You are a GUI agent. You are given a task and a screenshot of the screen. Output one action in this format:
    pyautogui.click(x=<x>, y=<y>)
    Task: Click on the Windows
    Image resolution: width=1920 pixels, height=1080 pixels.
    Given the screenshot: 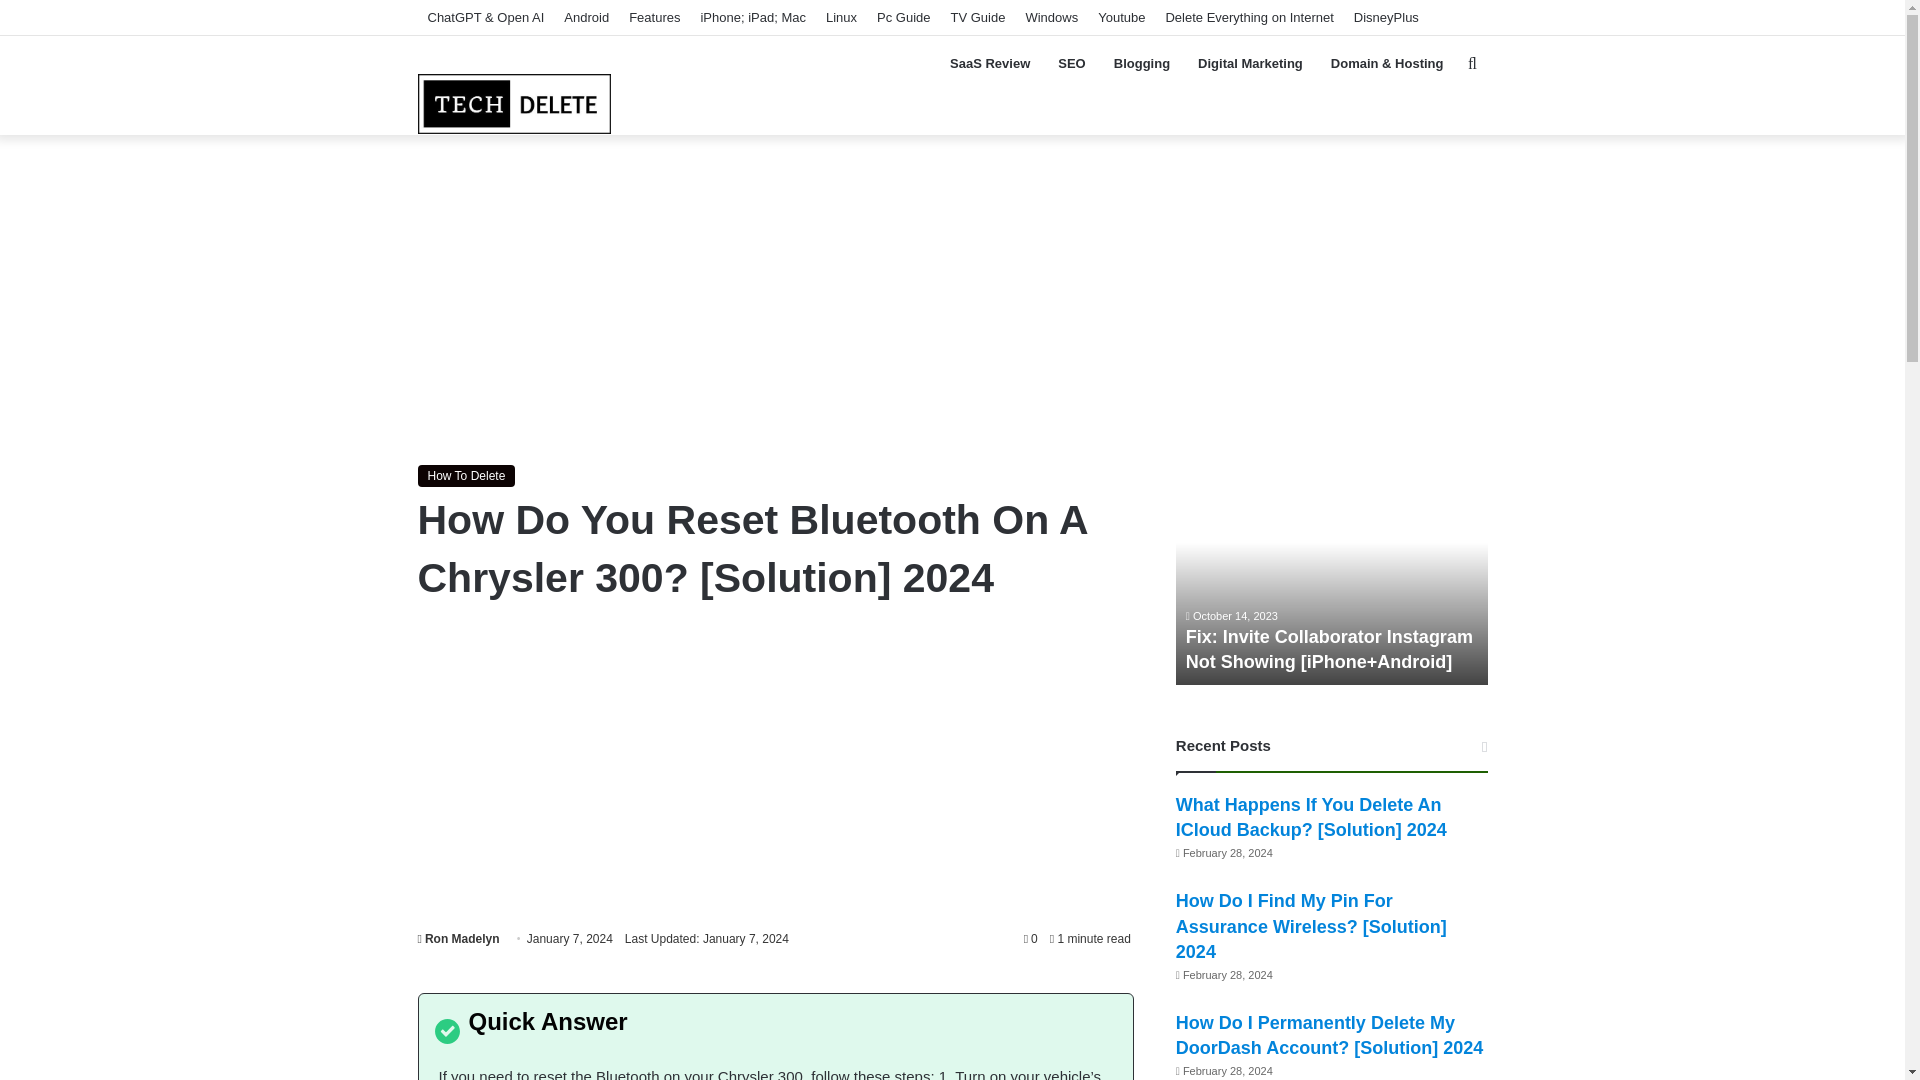 What is the action you would take?
    pyautogui.click(x=1052, y=17)
    